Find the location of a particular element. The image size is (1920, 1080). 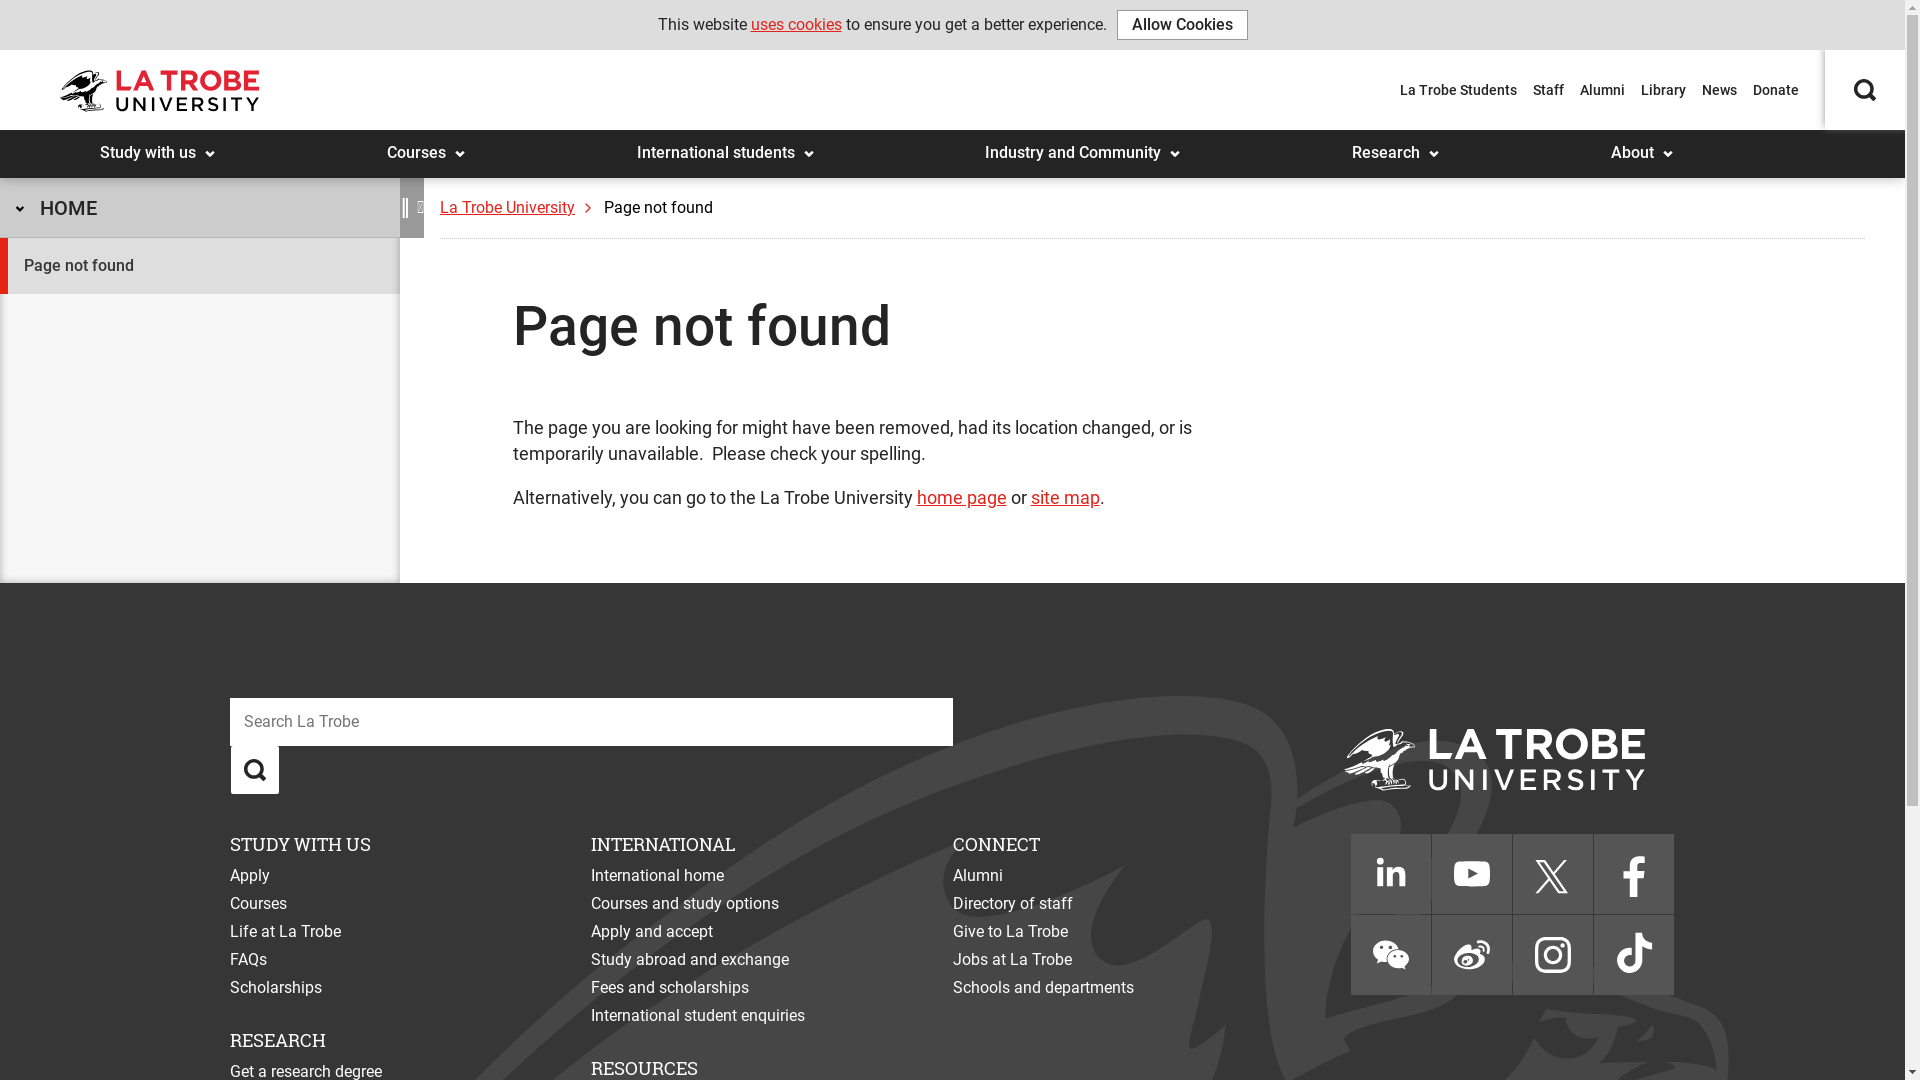

Study with us is located at coordinates (86, 136).